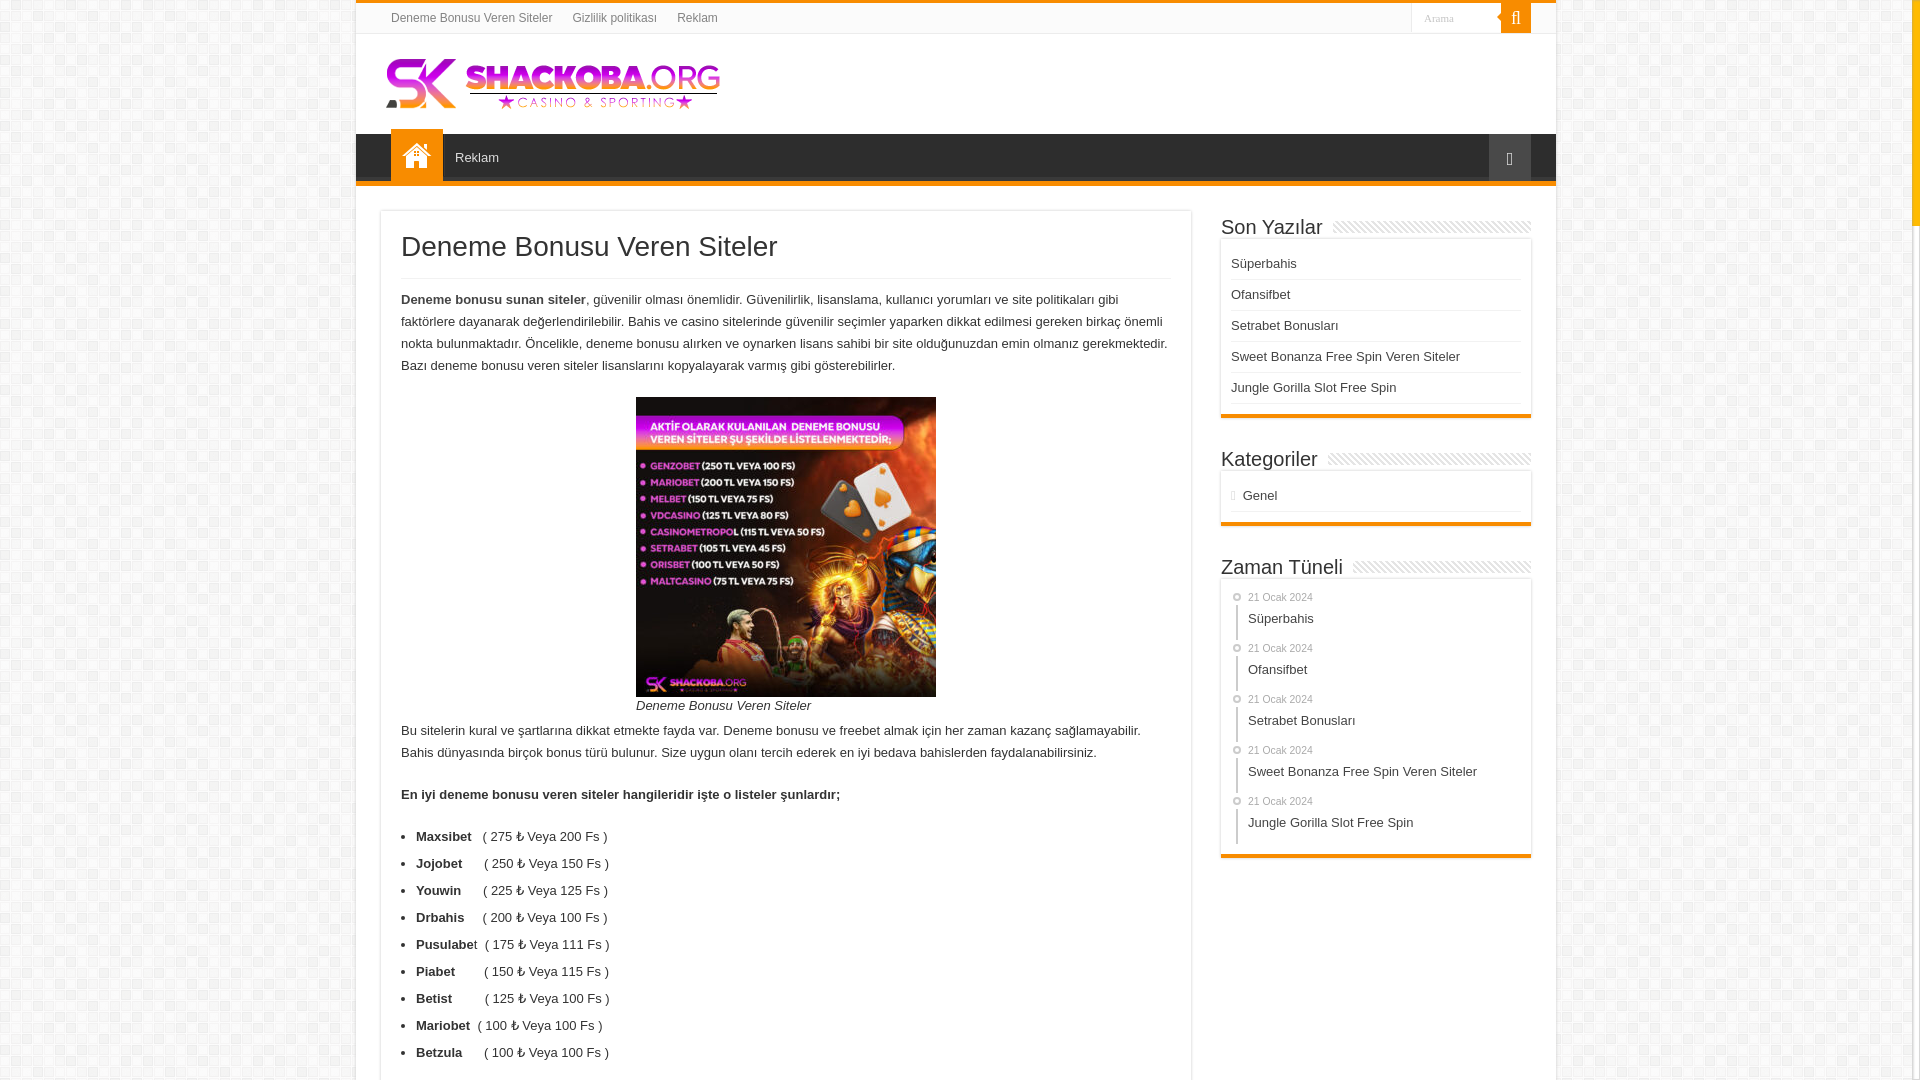 The height and width of the screenshot is (1080, 1920). Describe the element at coordinates (1260, 496) in the screenshot. I see `Arama` at that location.